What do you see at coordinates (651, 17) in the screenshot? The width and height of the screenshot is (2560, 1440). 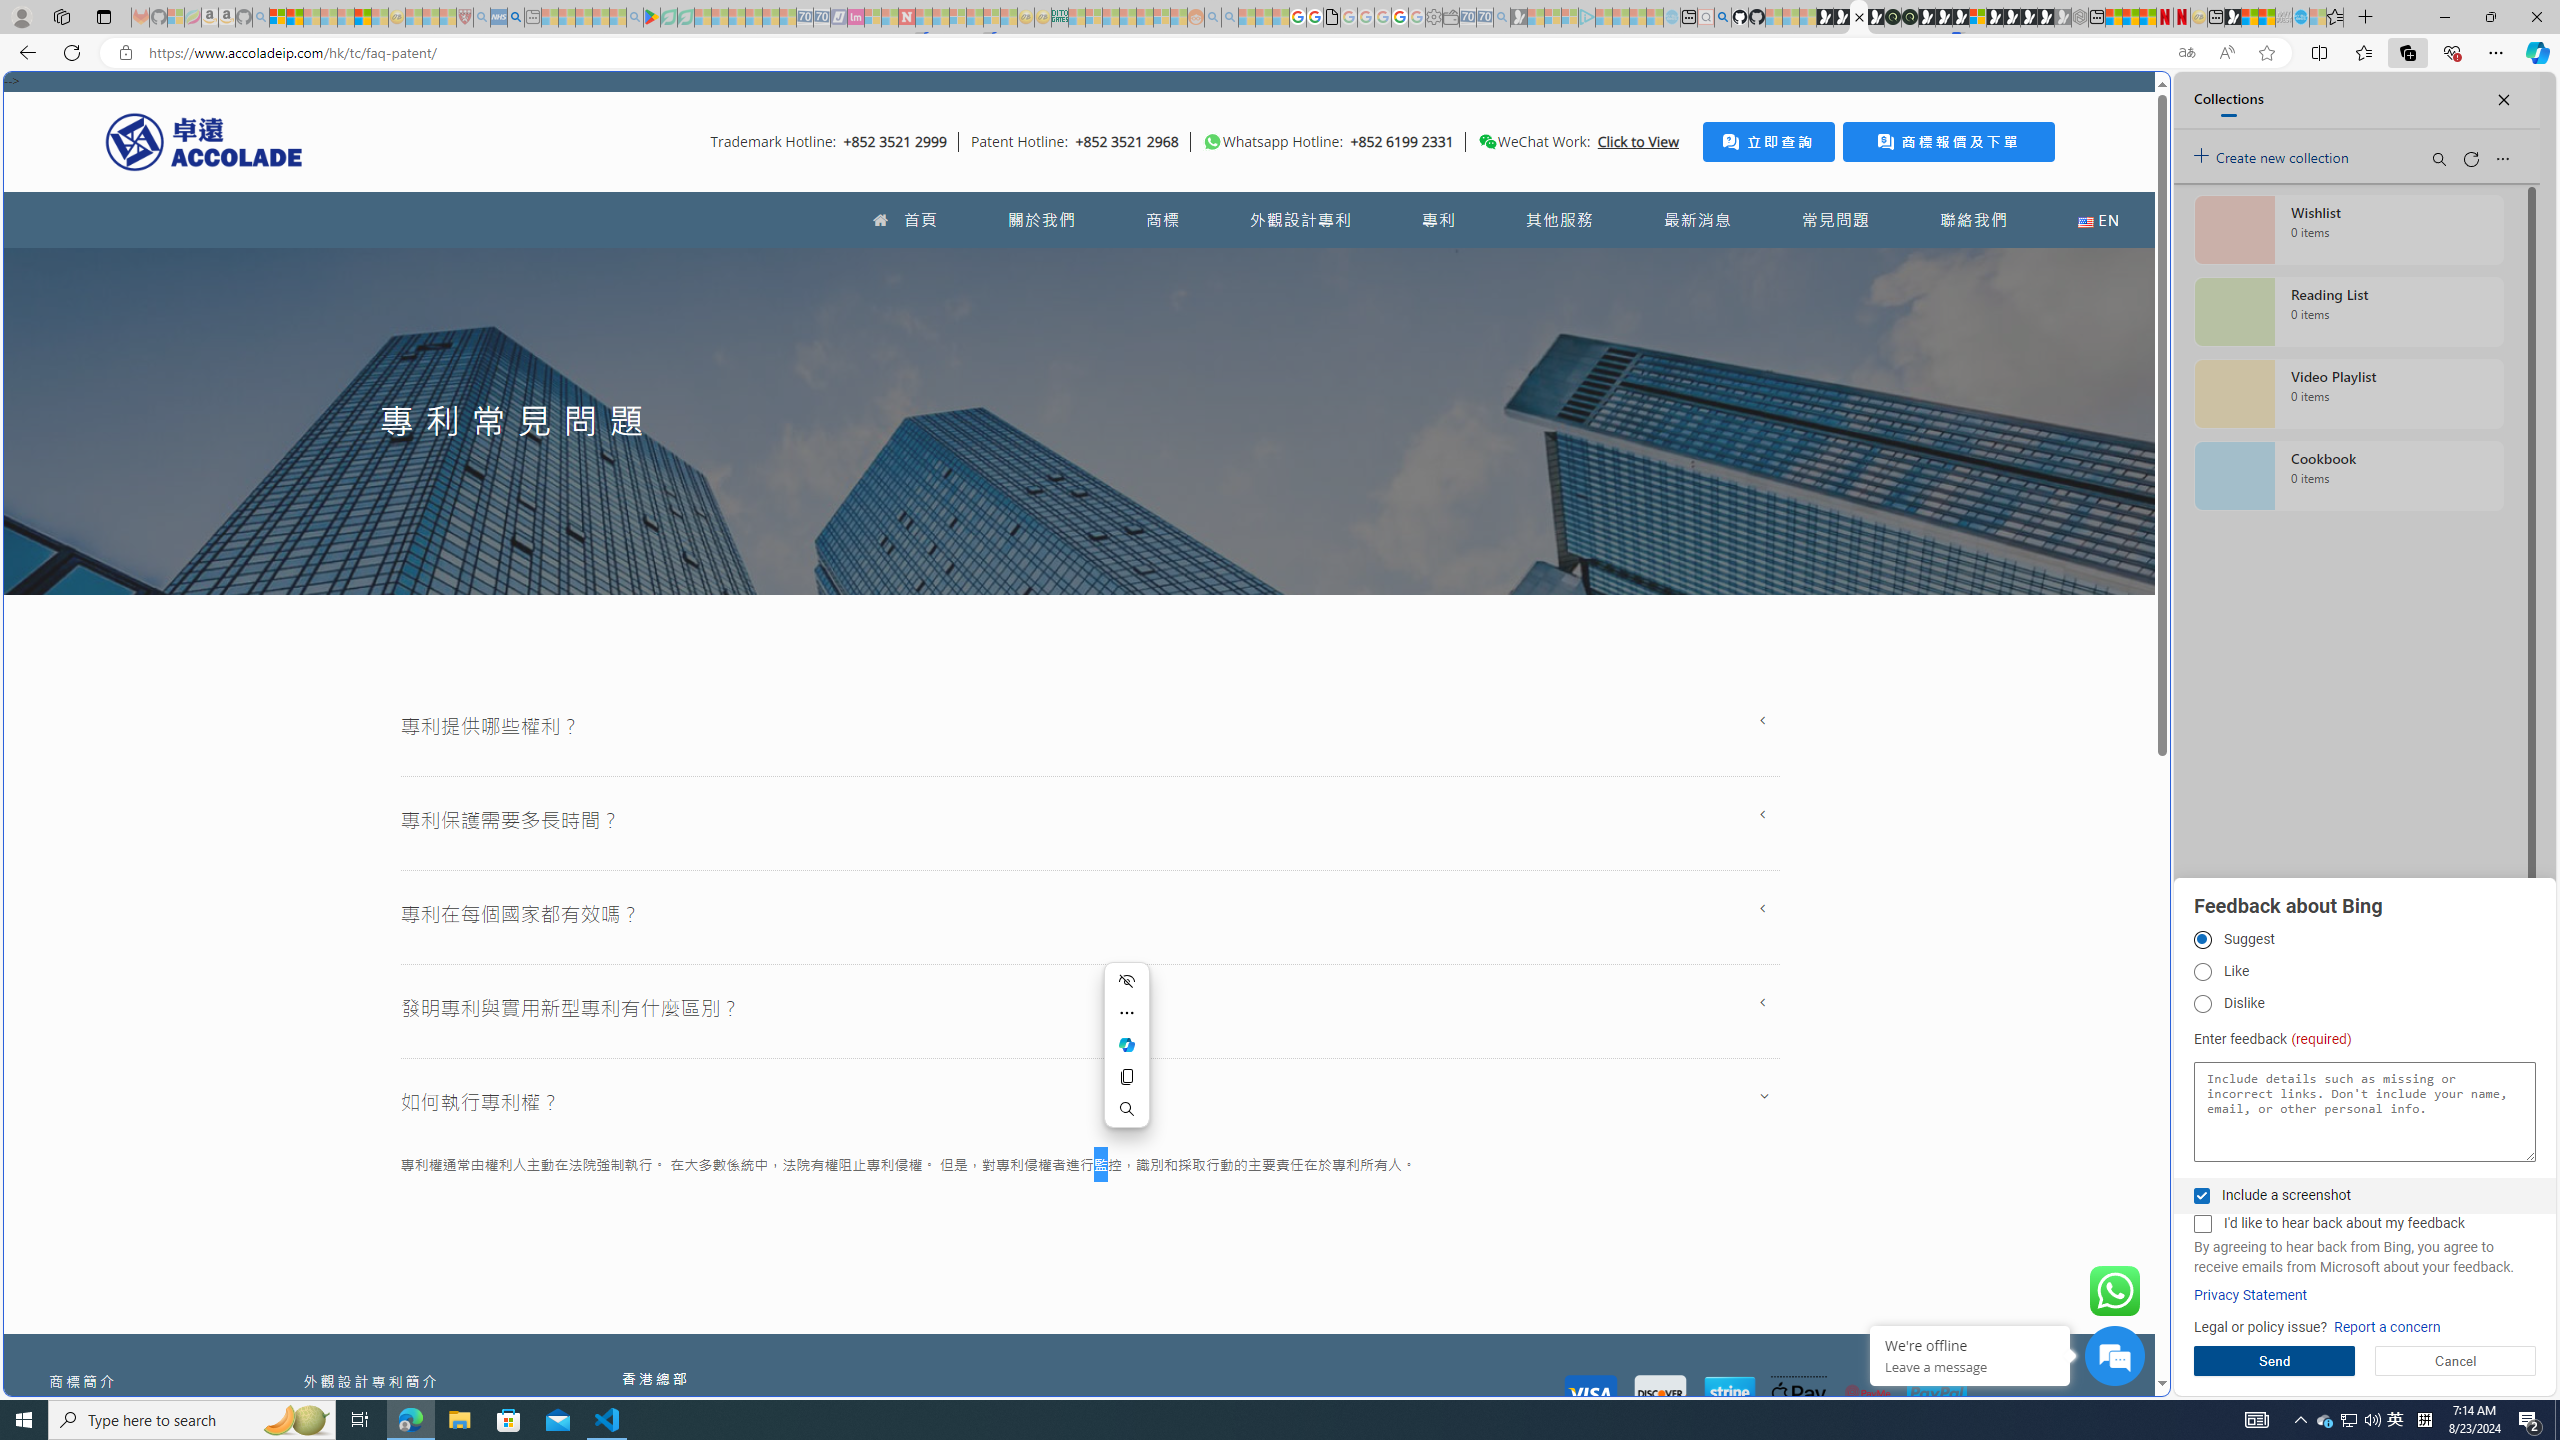 I see `Bluey: Let's Play! - Apps on Google Play - Sleeping` at bounding box center [651, 17].